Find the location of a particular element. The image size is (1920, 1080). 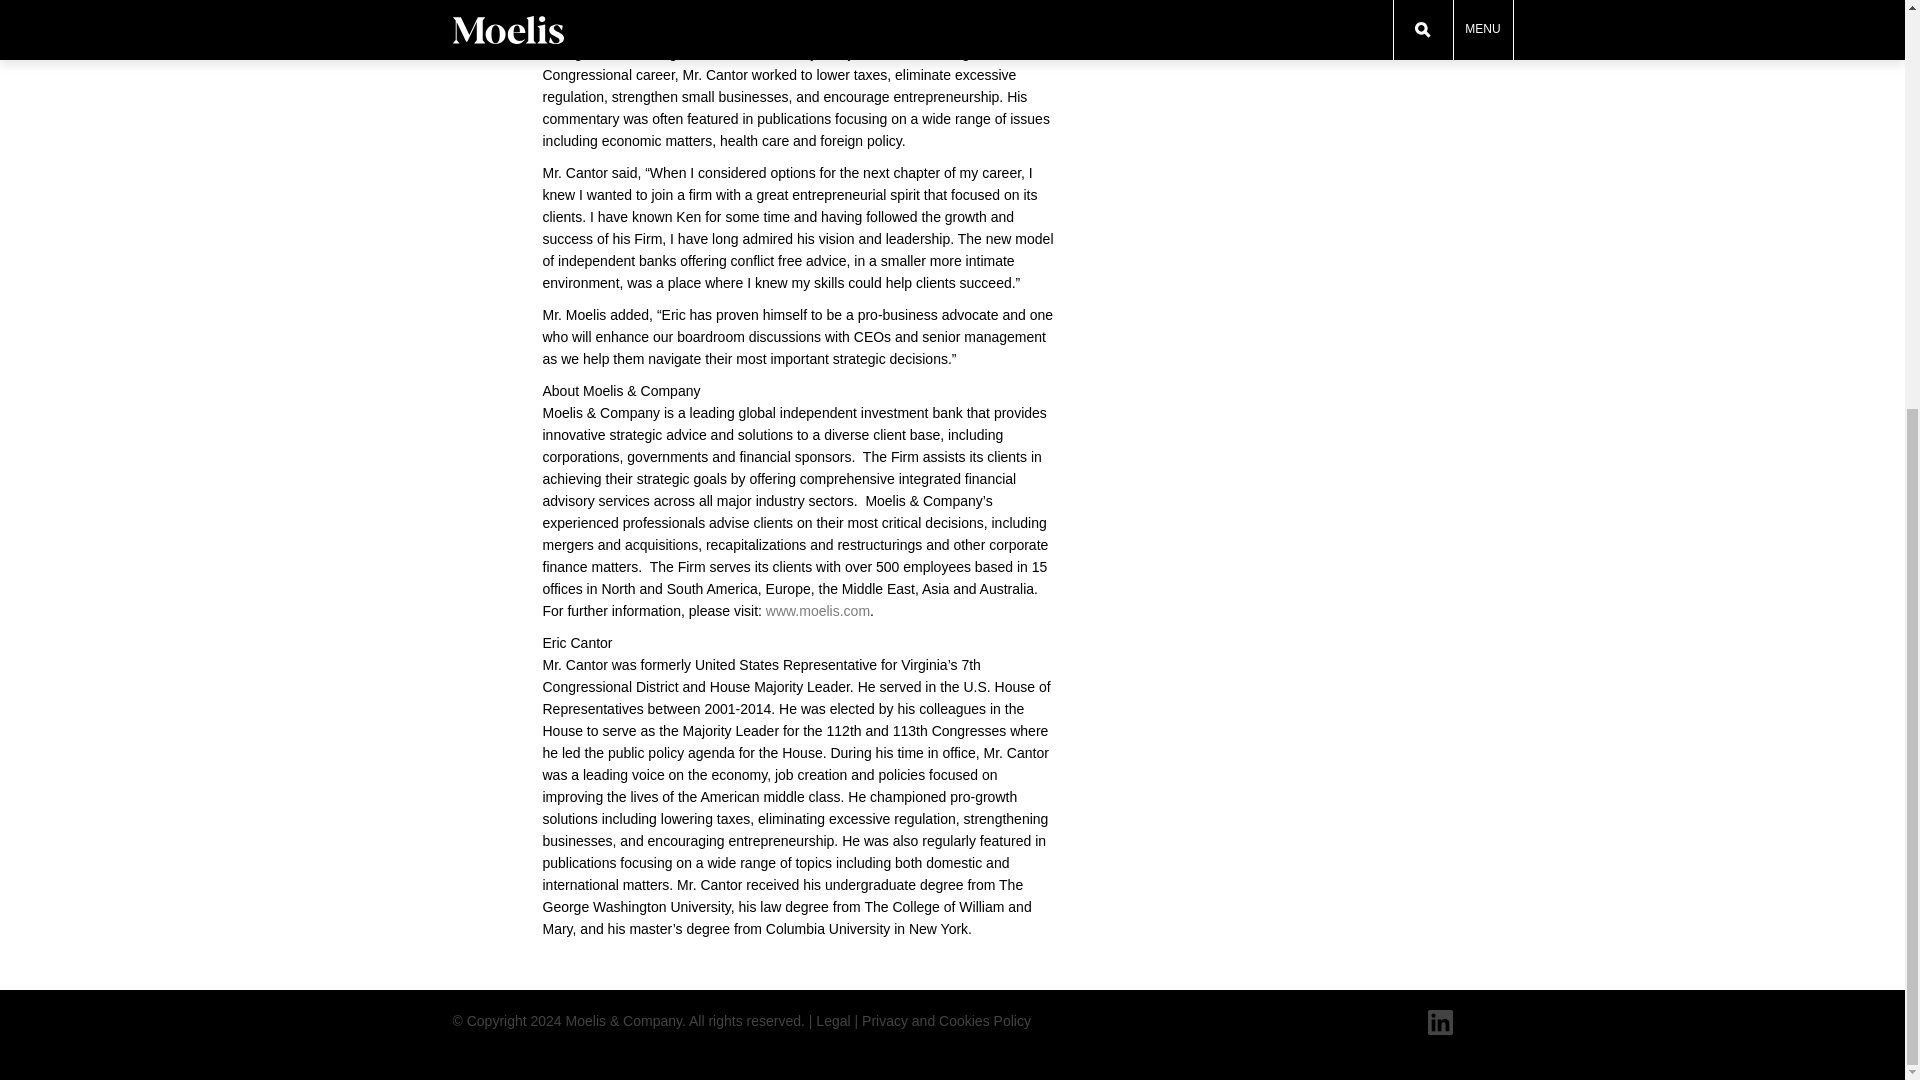

www.moelis.com is located at coordinates (818, 610).